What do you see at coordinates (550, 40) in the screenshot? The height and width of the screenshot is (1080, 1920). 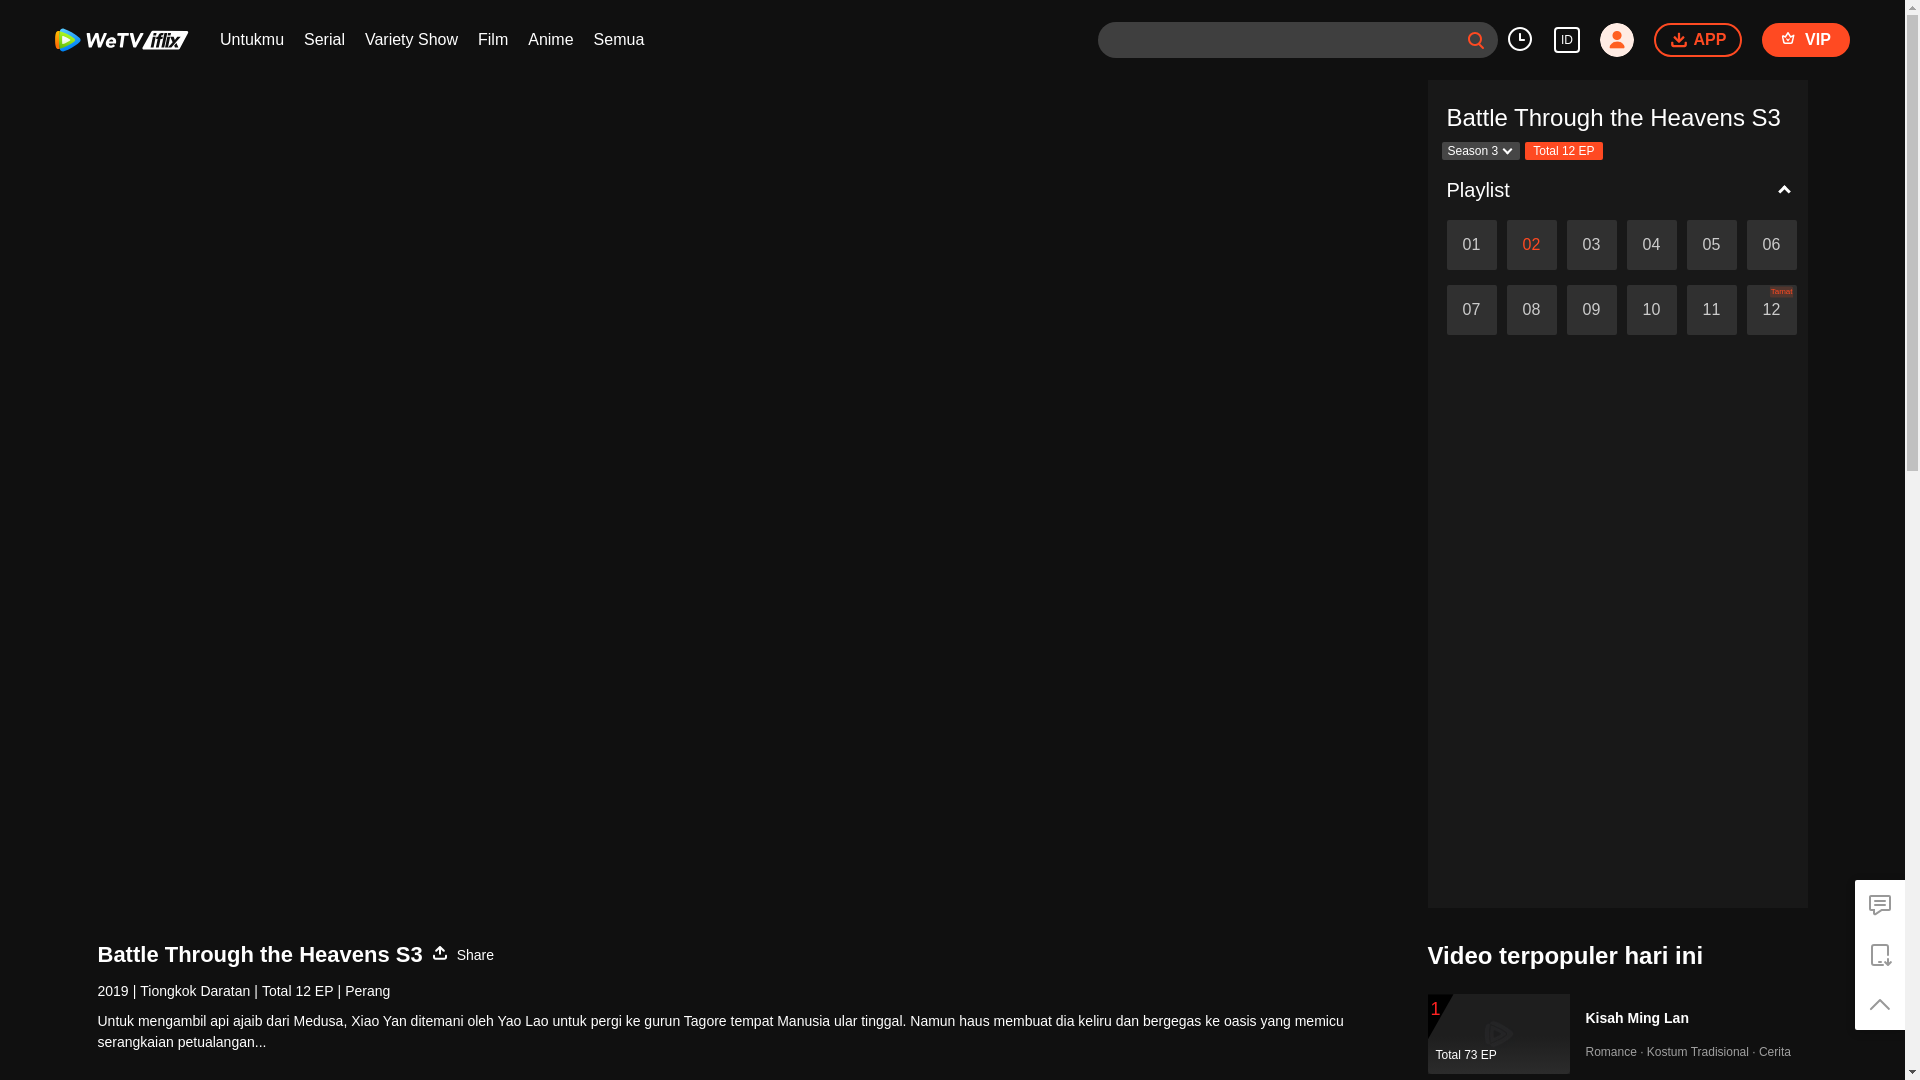 I see `Anime` at bounding box center [550, 40].